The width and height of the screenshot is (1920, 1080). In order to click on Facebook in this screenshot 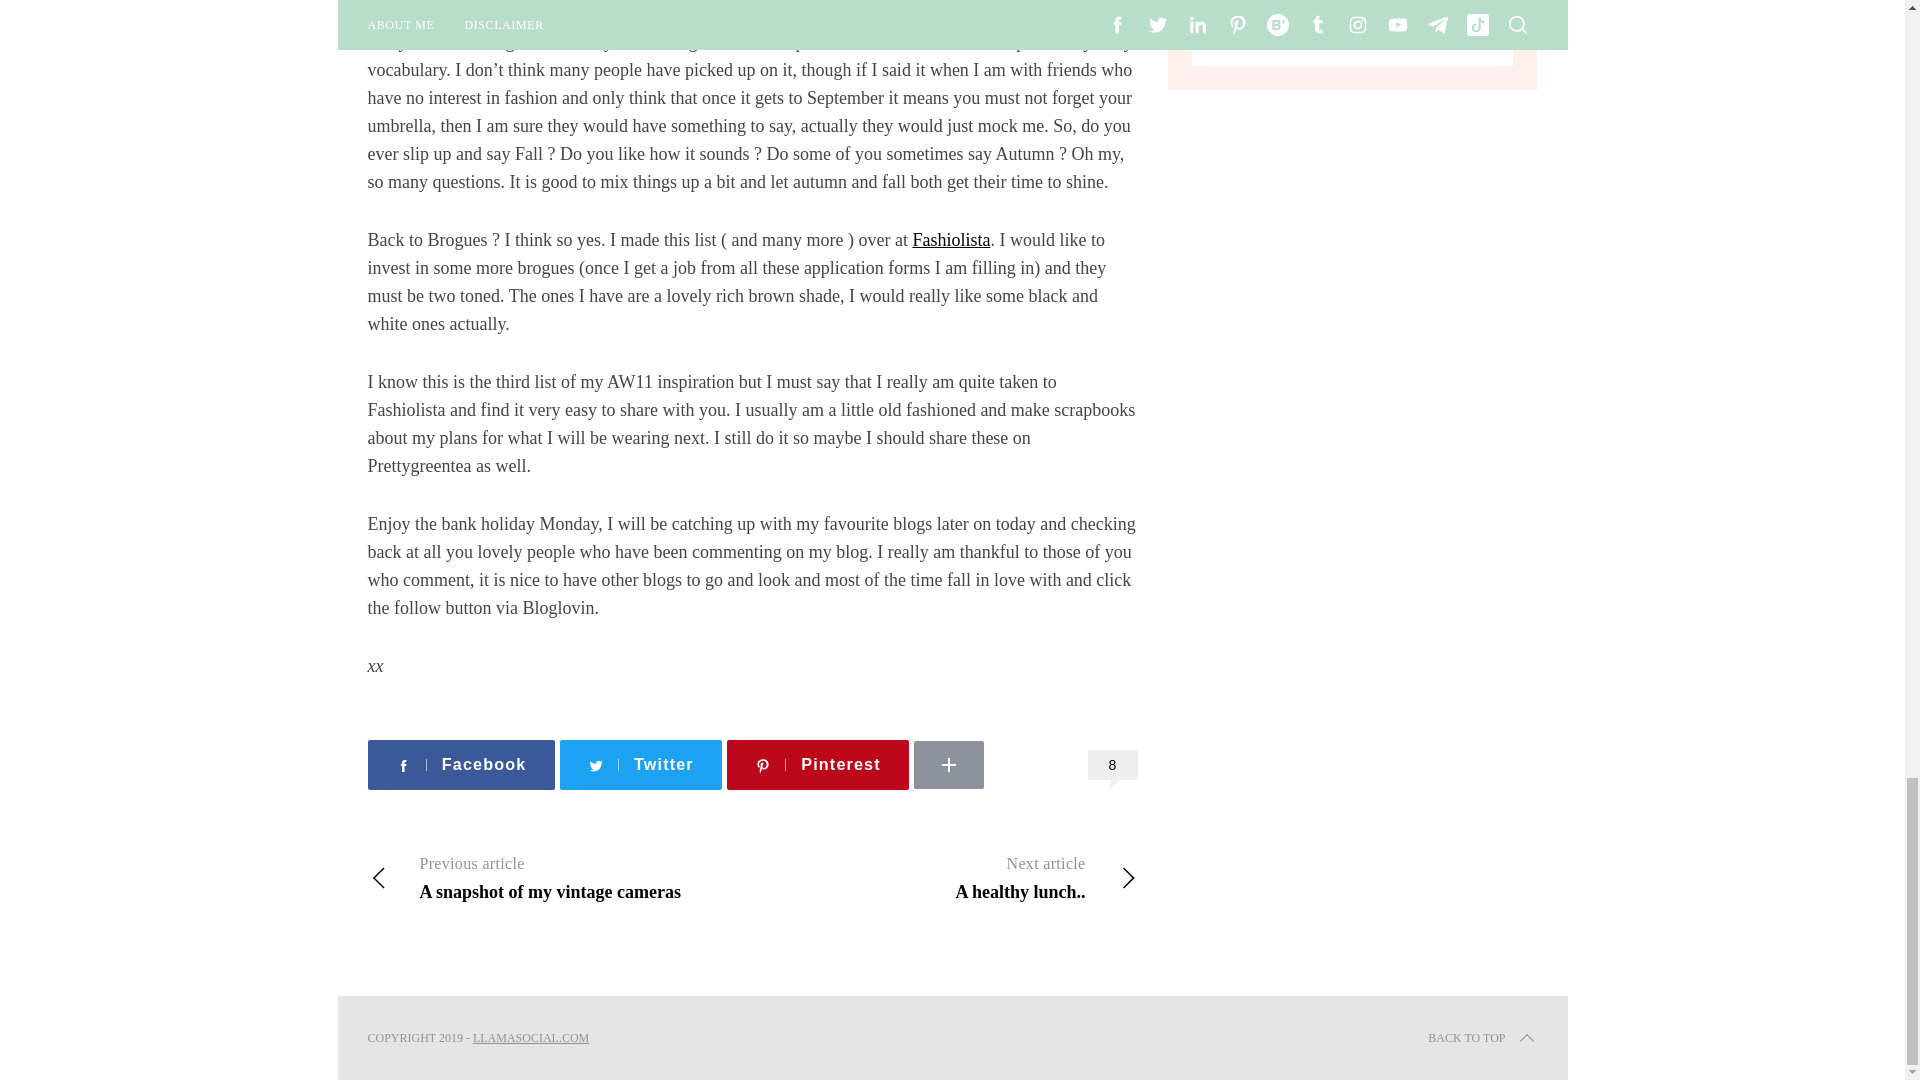, I will do `click(944, 878)`.